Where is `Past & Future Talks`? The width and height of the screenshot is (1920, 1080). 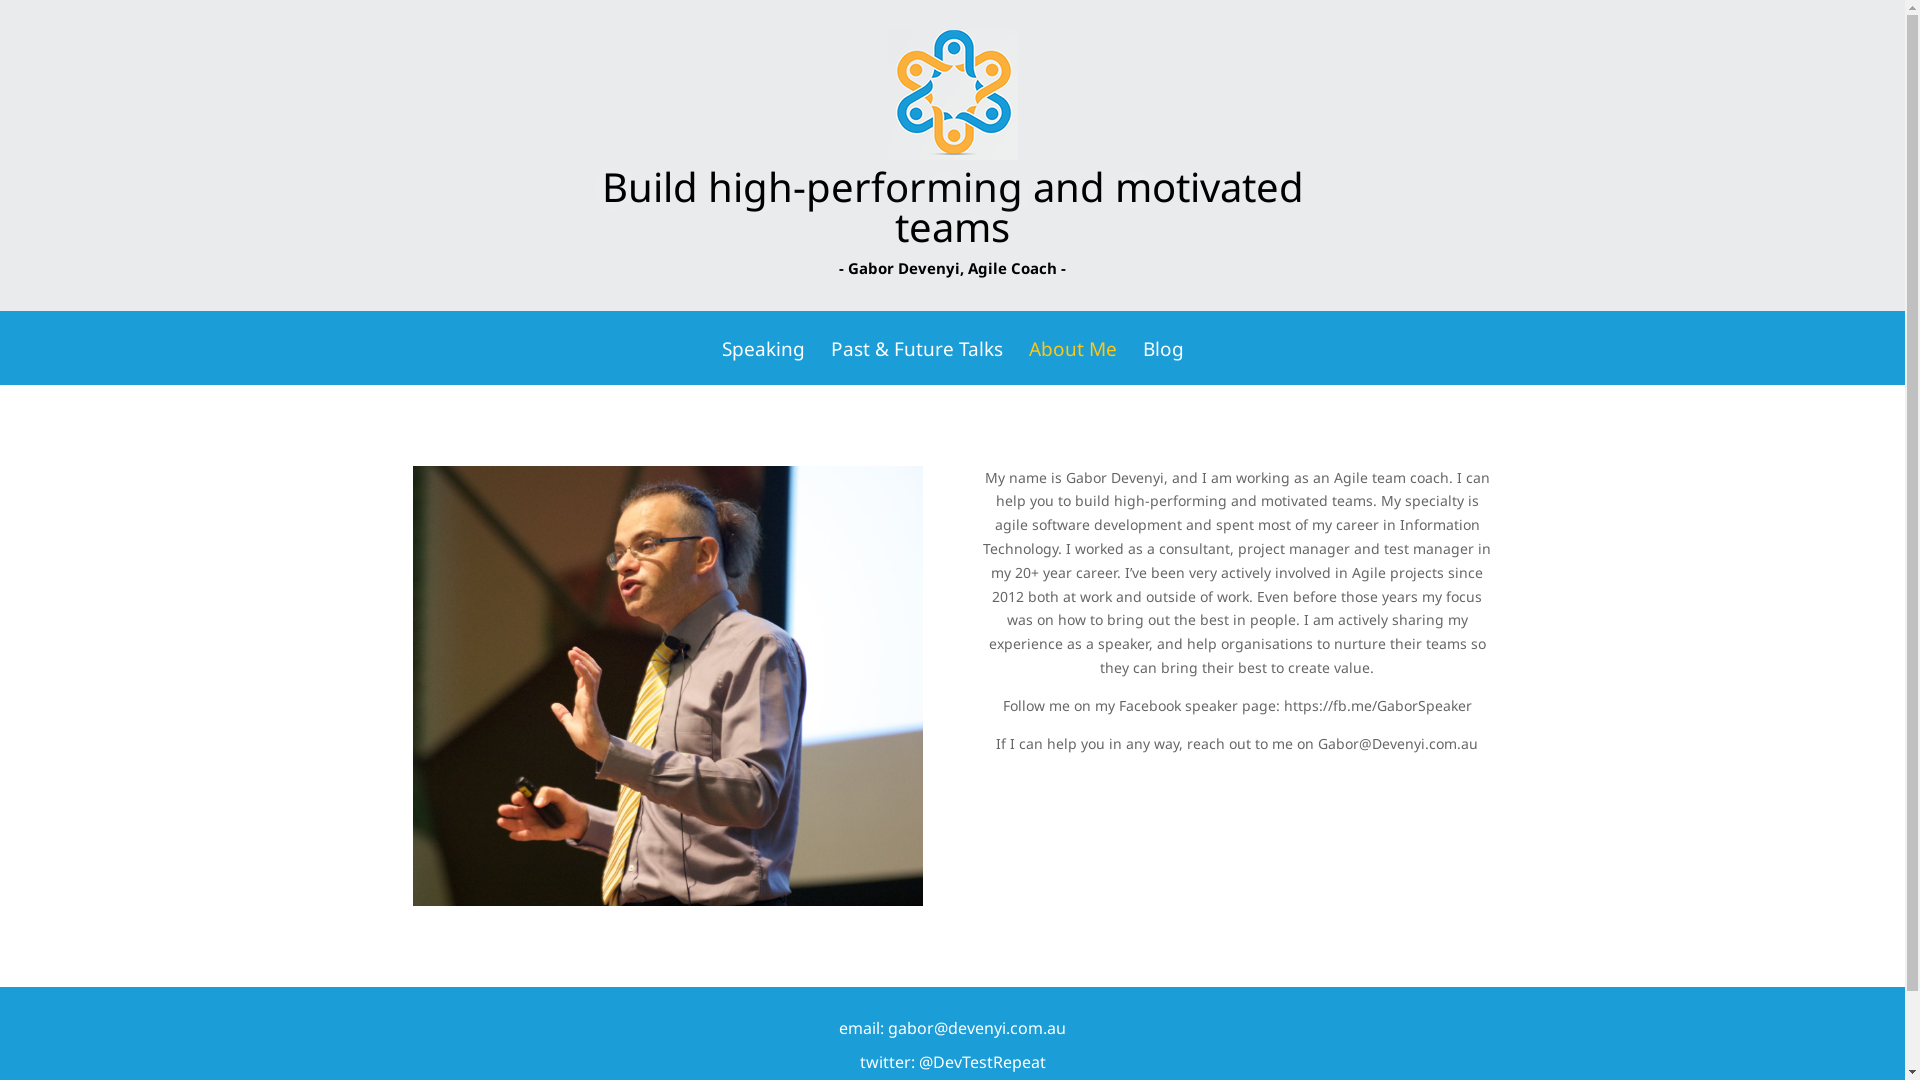
Past & Future Talks is located at coordinates (916, 363).